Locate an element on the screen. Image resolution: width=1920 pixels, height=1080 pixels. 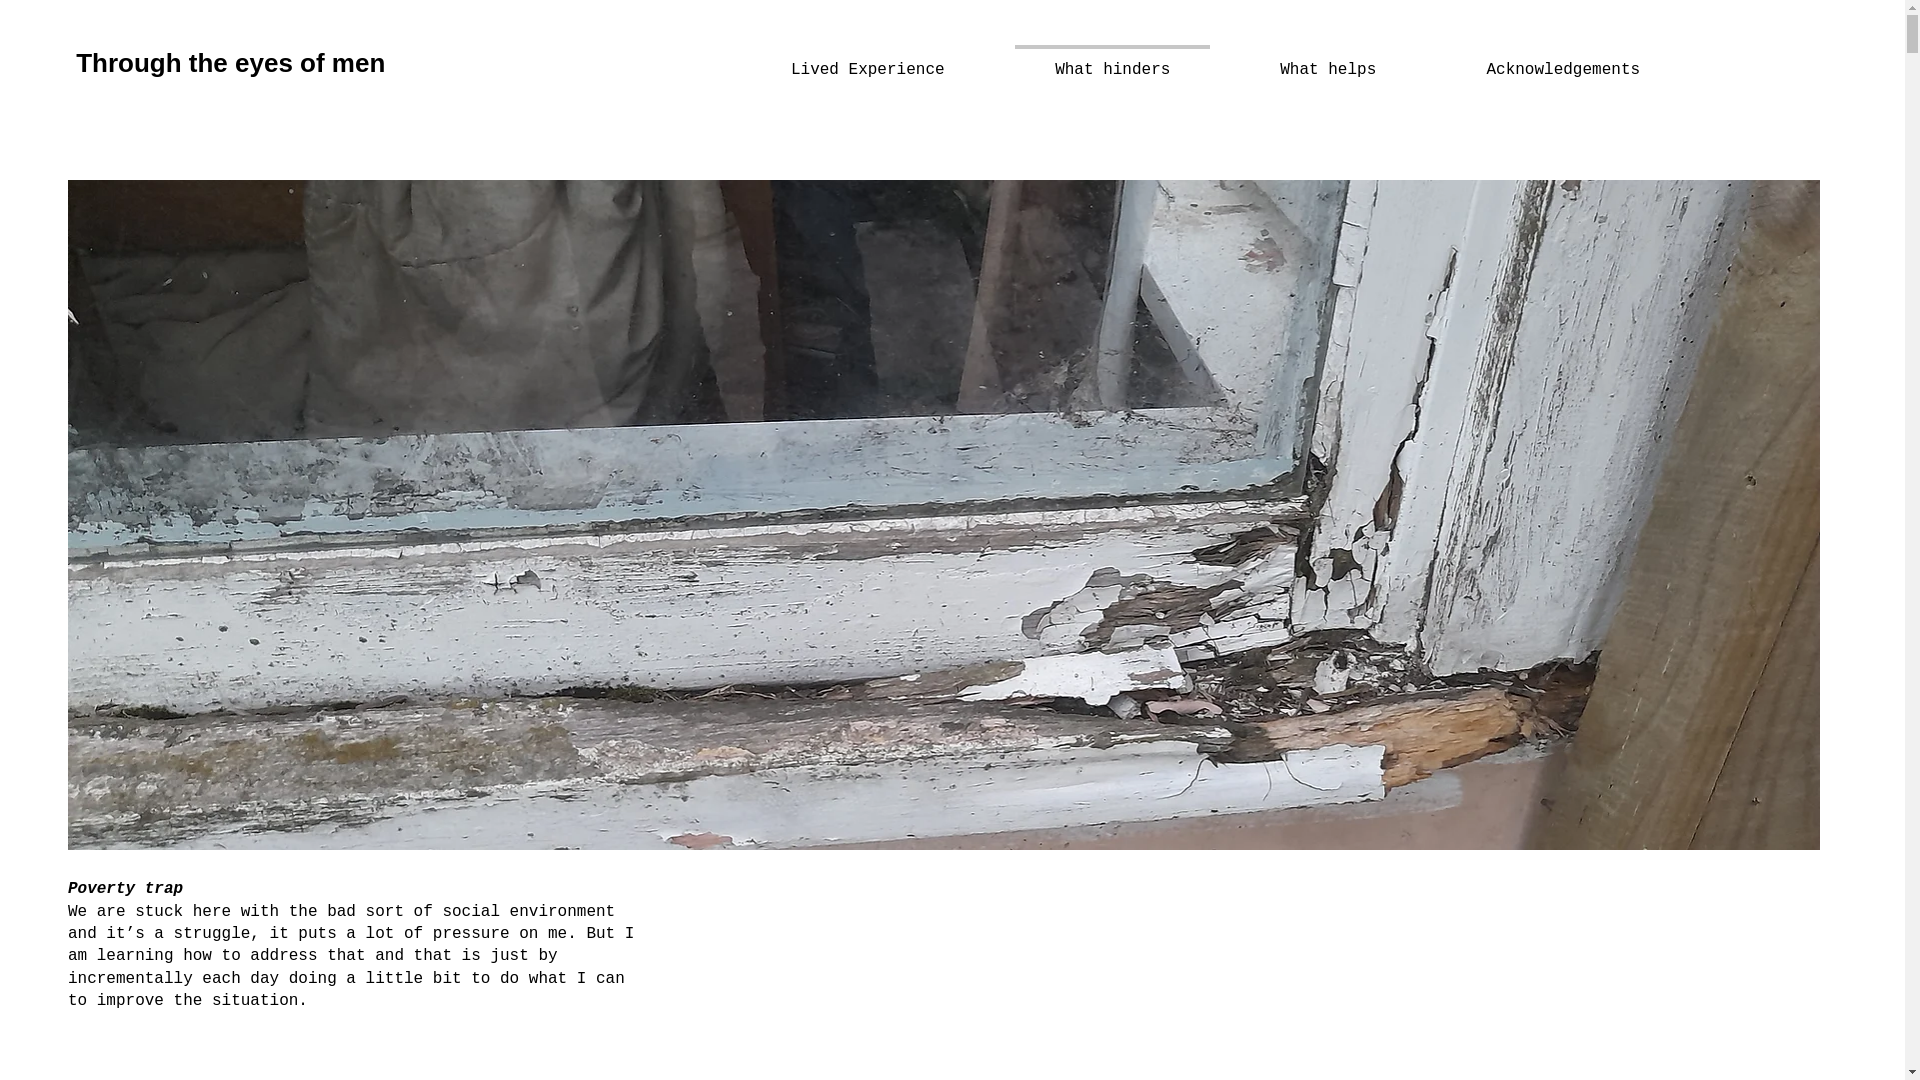
Lived Experience is located at coordinates (868, 61).